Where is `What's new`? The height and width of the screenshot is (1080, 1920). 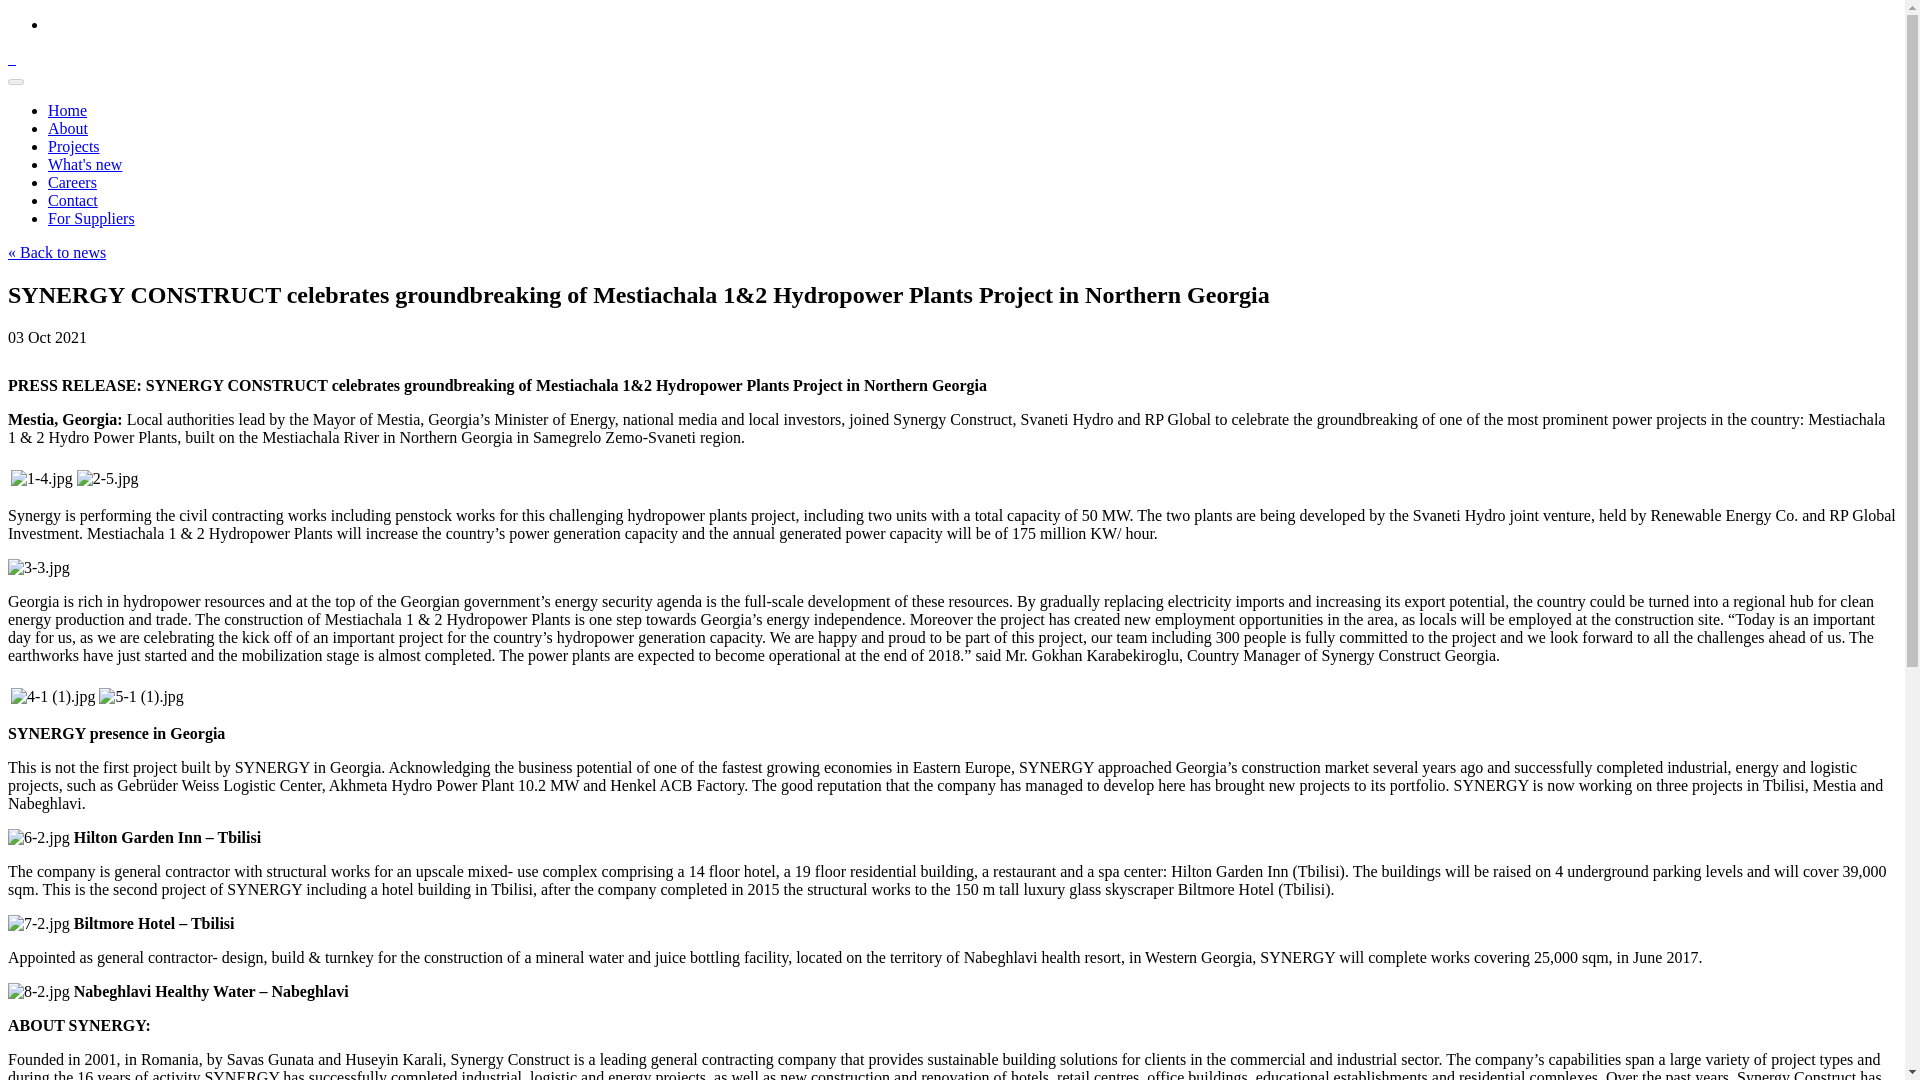 What's new is located at coordinates (85, 164).